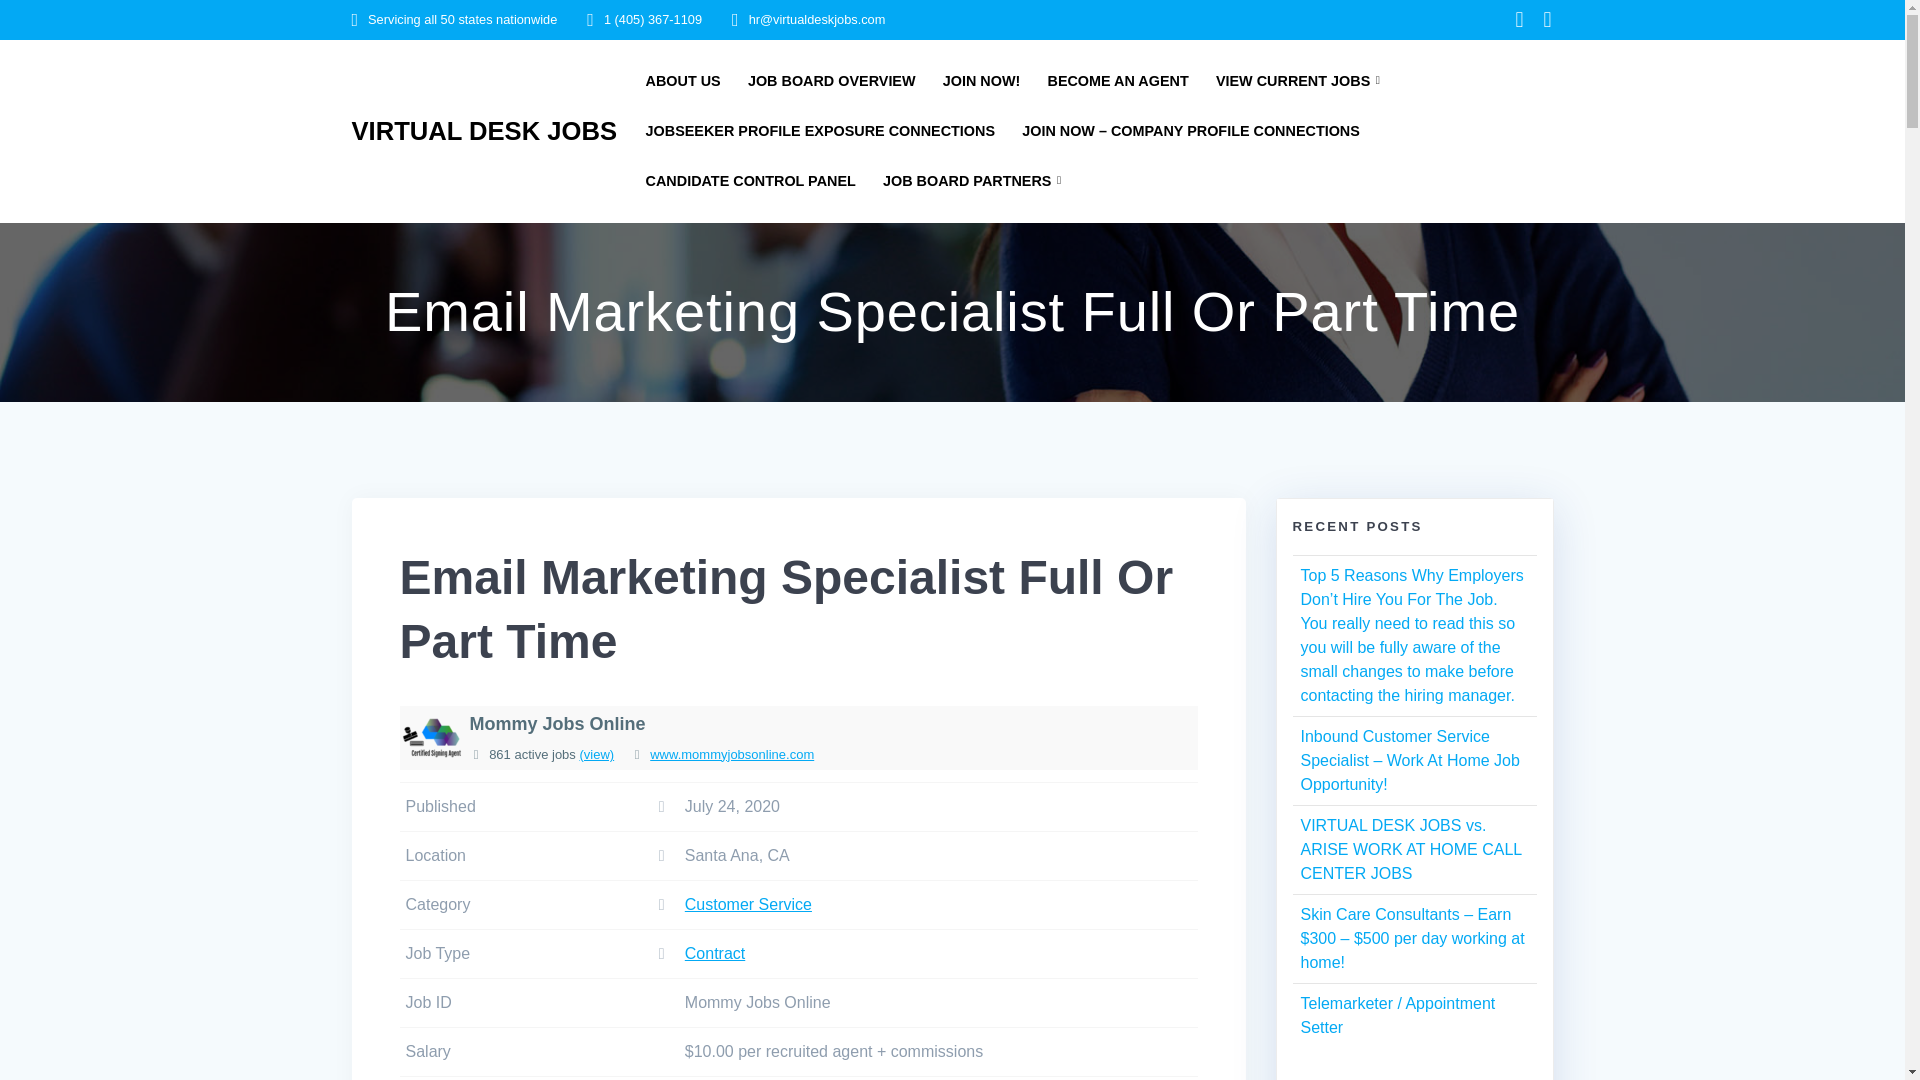 The height and width of the screenshot is (1080, 1920). Describe the element at coordinates (982, 81) in the screenshot. I see `JOIN NOW!` at that location.